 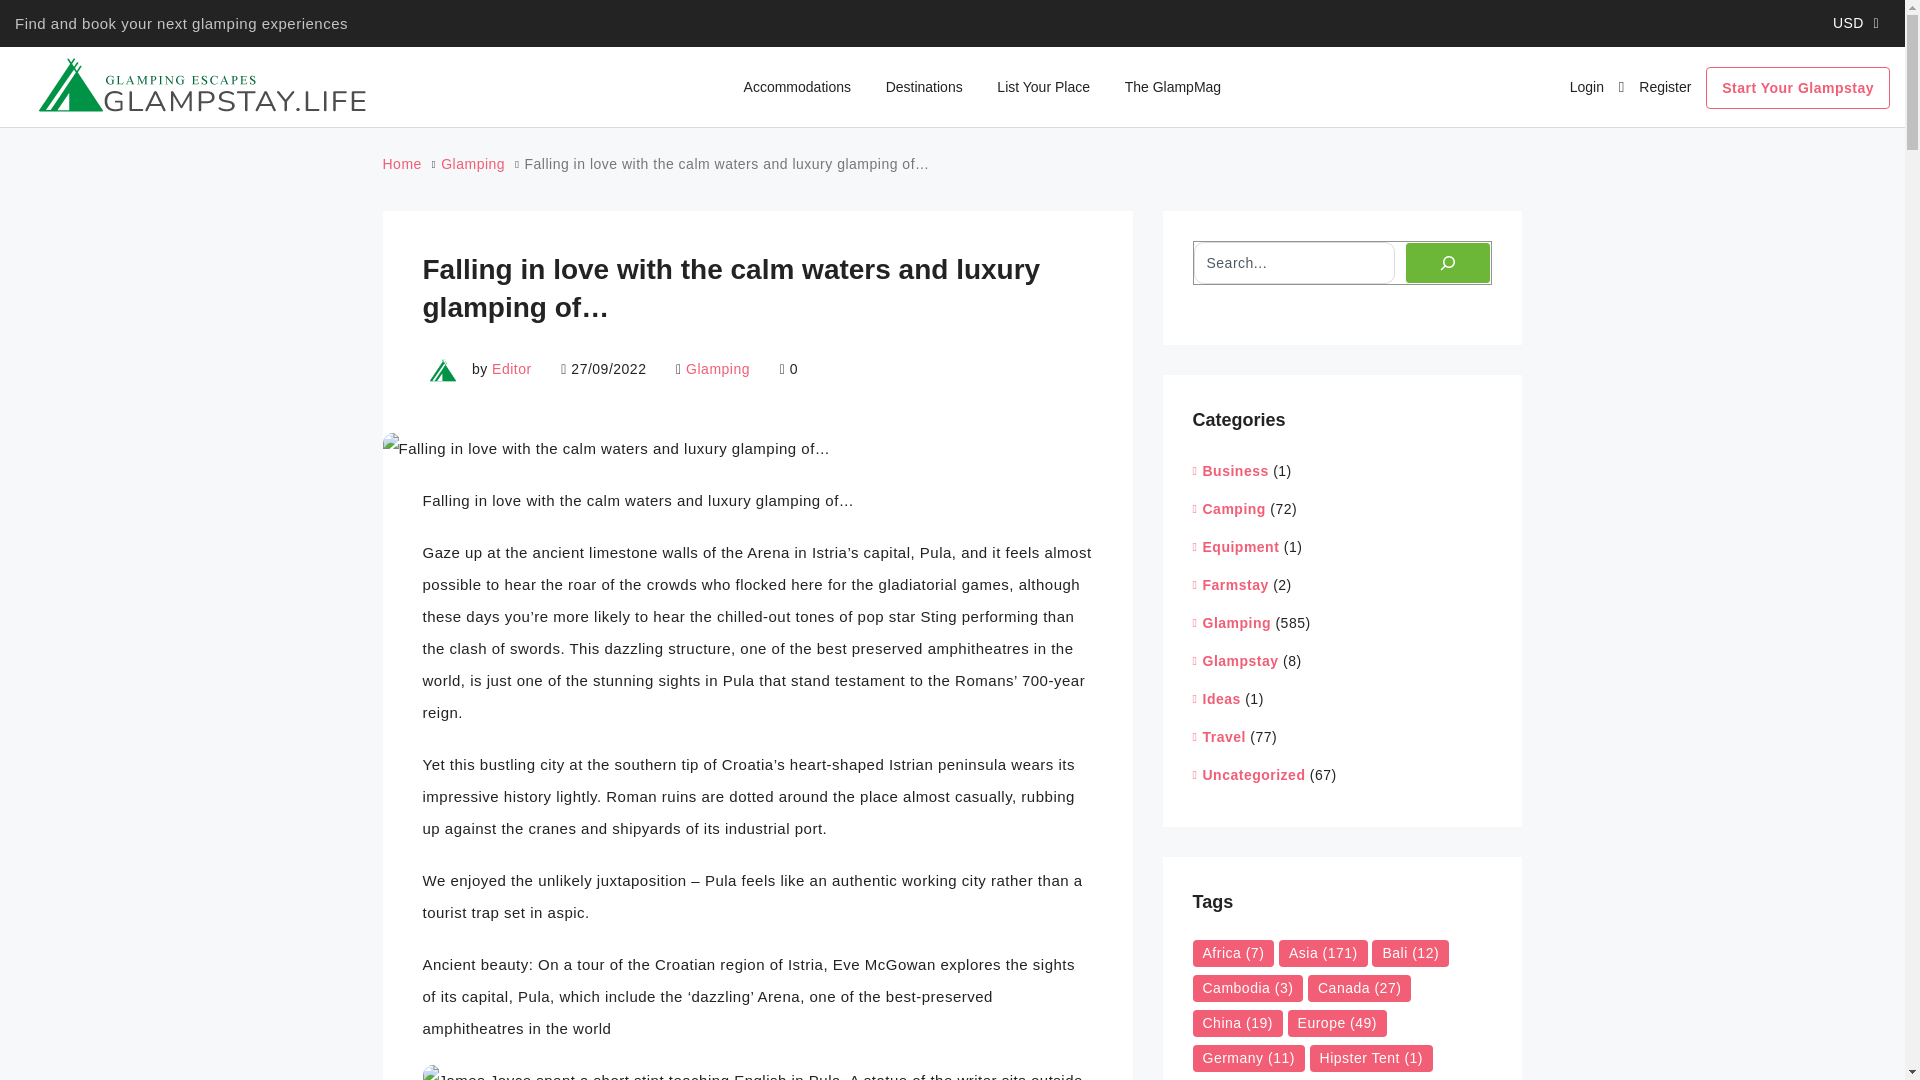 I want to click on The GlampMag, so click(x=1172, y=87).